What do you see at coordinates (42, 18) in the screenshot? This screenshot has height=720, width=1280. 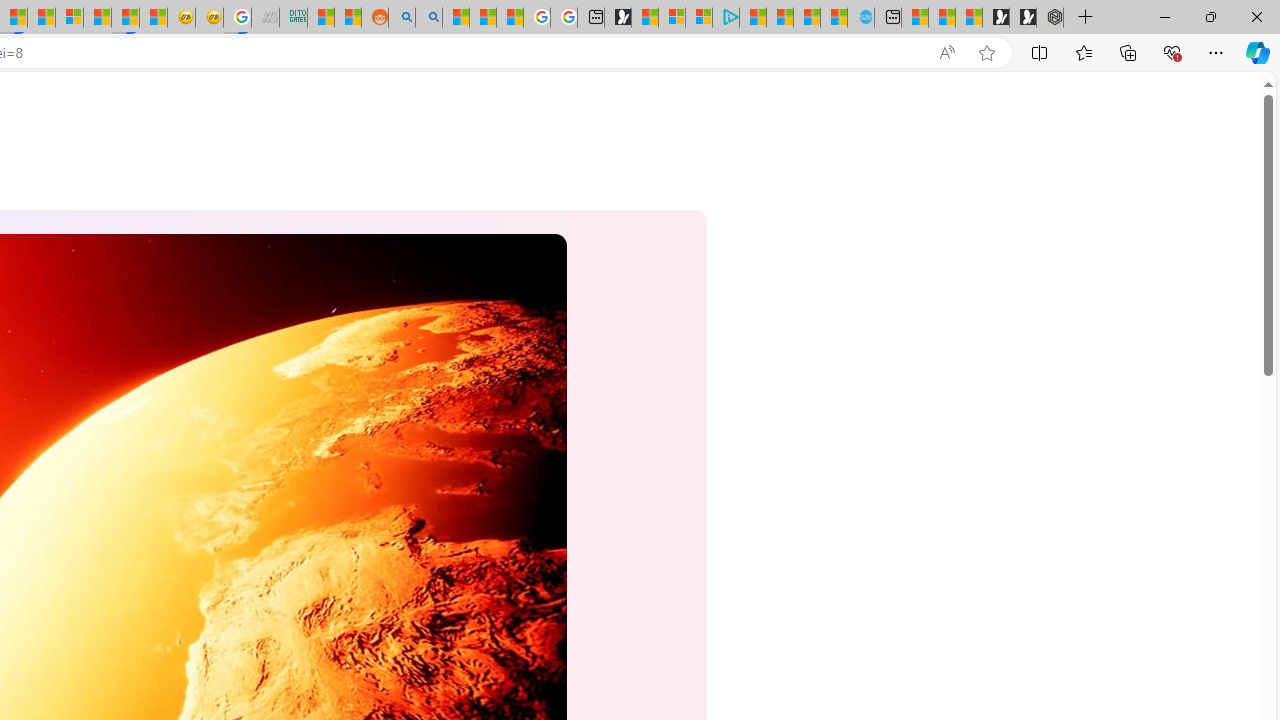 I see `14 Common Myths Debunked By Scientific Facts` at bounding box center [42, 18].